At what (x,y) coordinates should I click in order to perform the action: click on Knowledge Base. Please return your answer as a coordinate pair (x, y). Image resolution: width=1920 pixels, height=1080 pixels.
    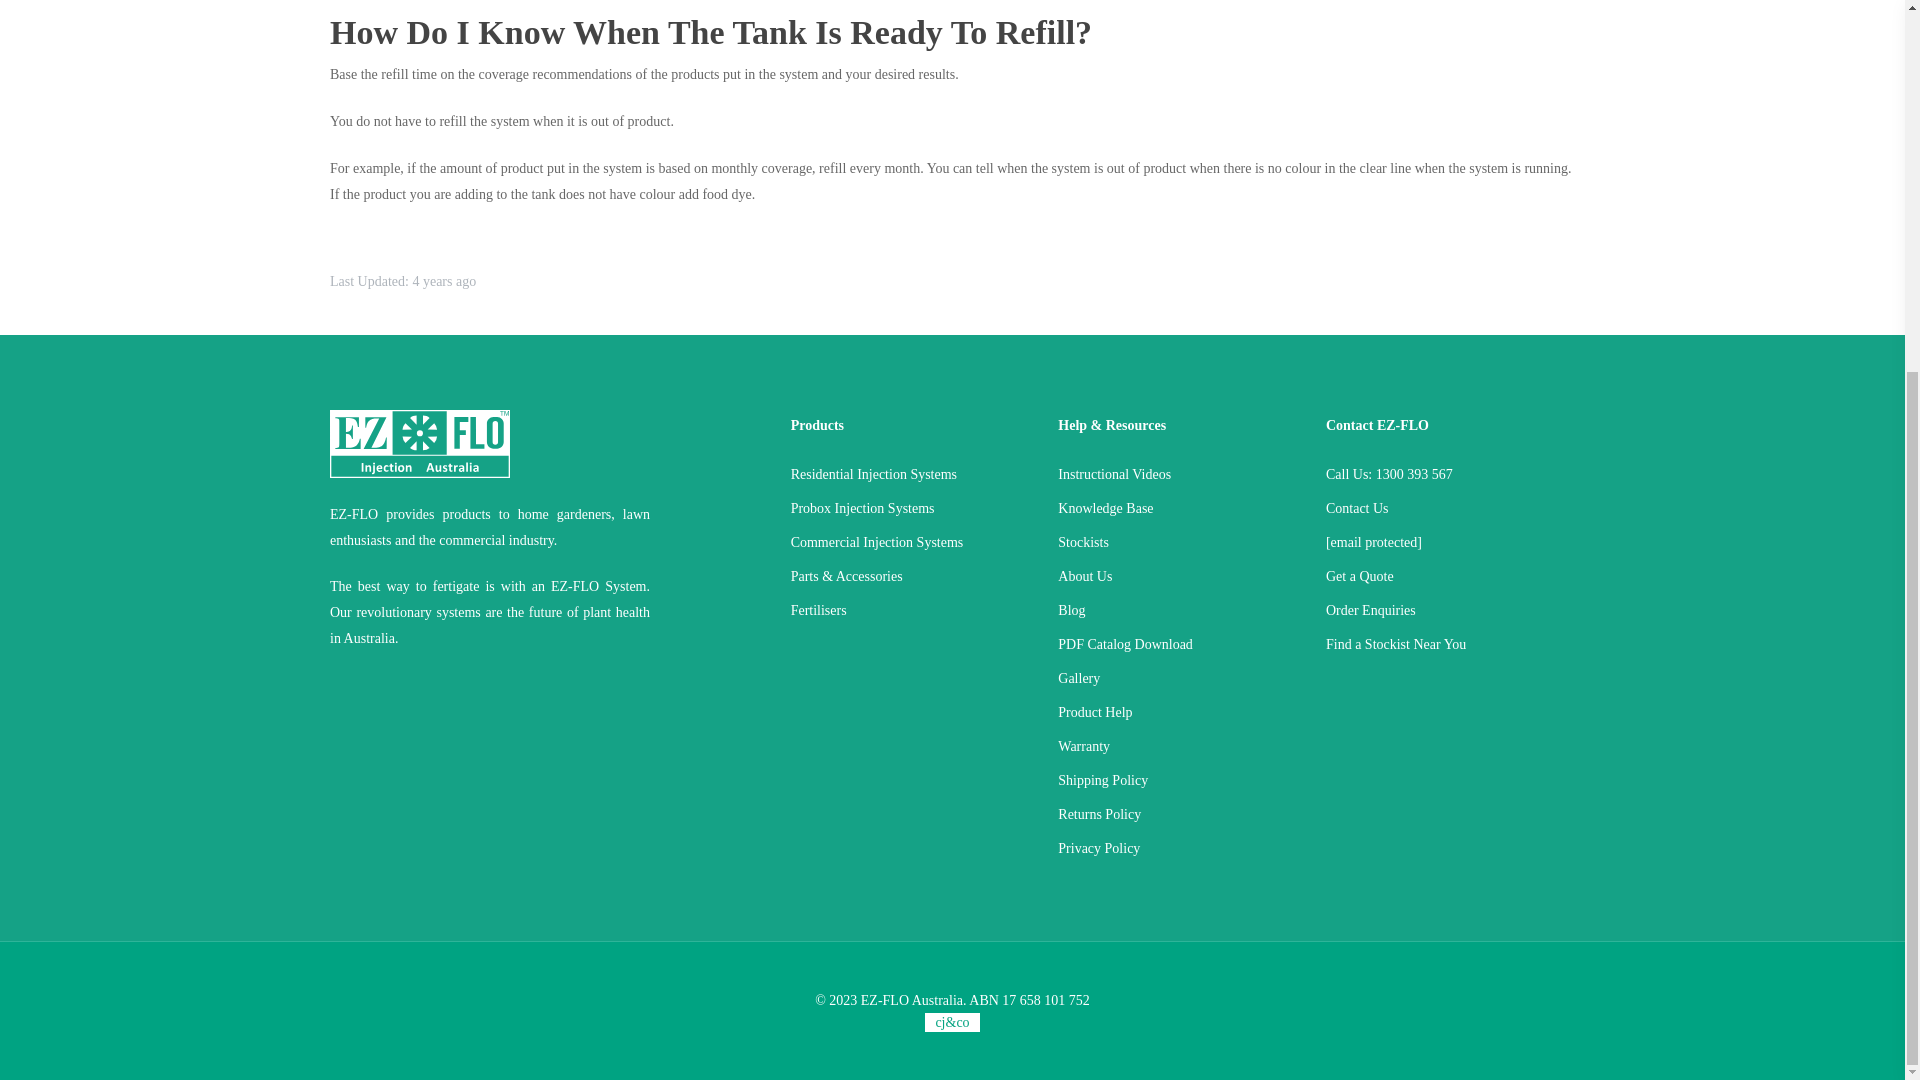
    Looking at the image, I should click on (1179, 508).